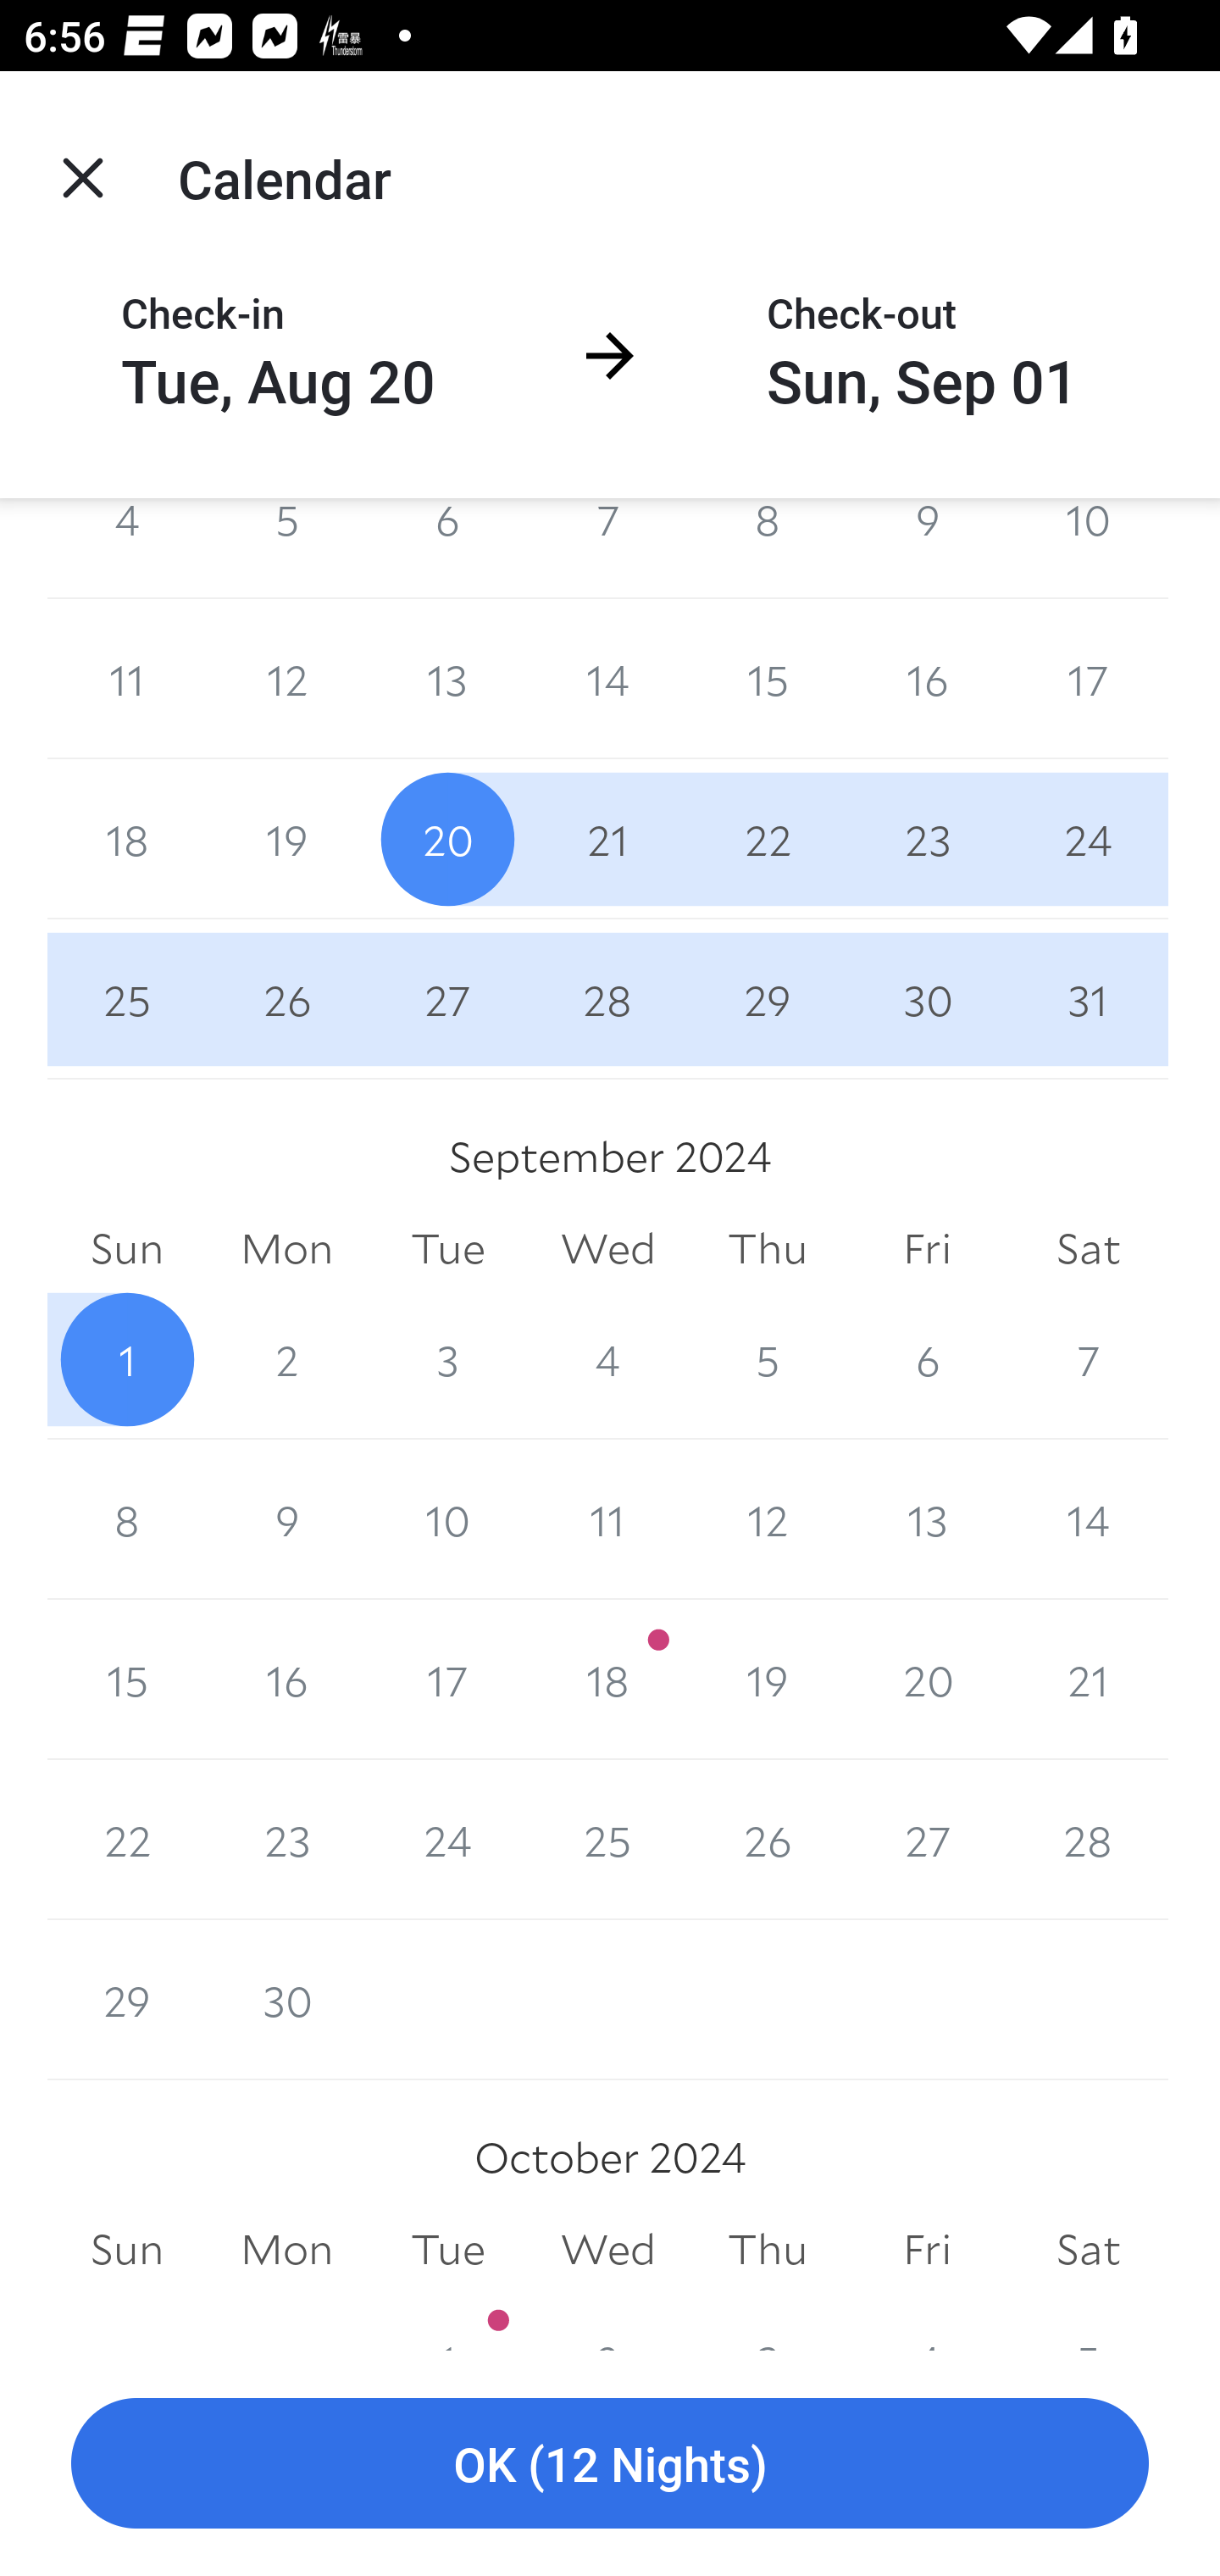 The width and height of the screenshot is (1220, 2576). Describe the element at coordinates (608, 999) in the screenshot. I see `28 28 August 2024` at that location.